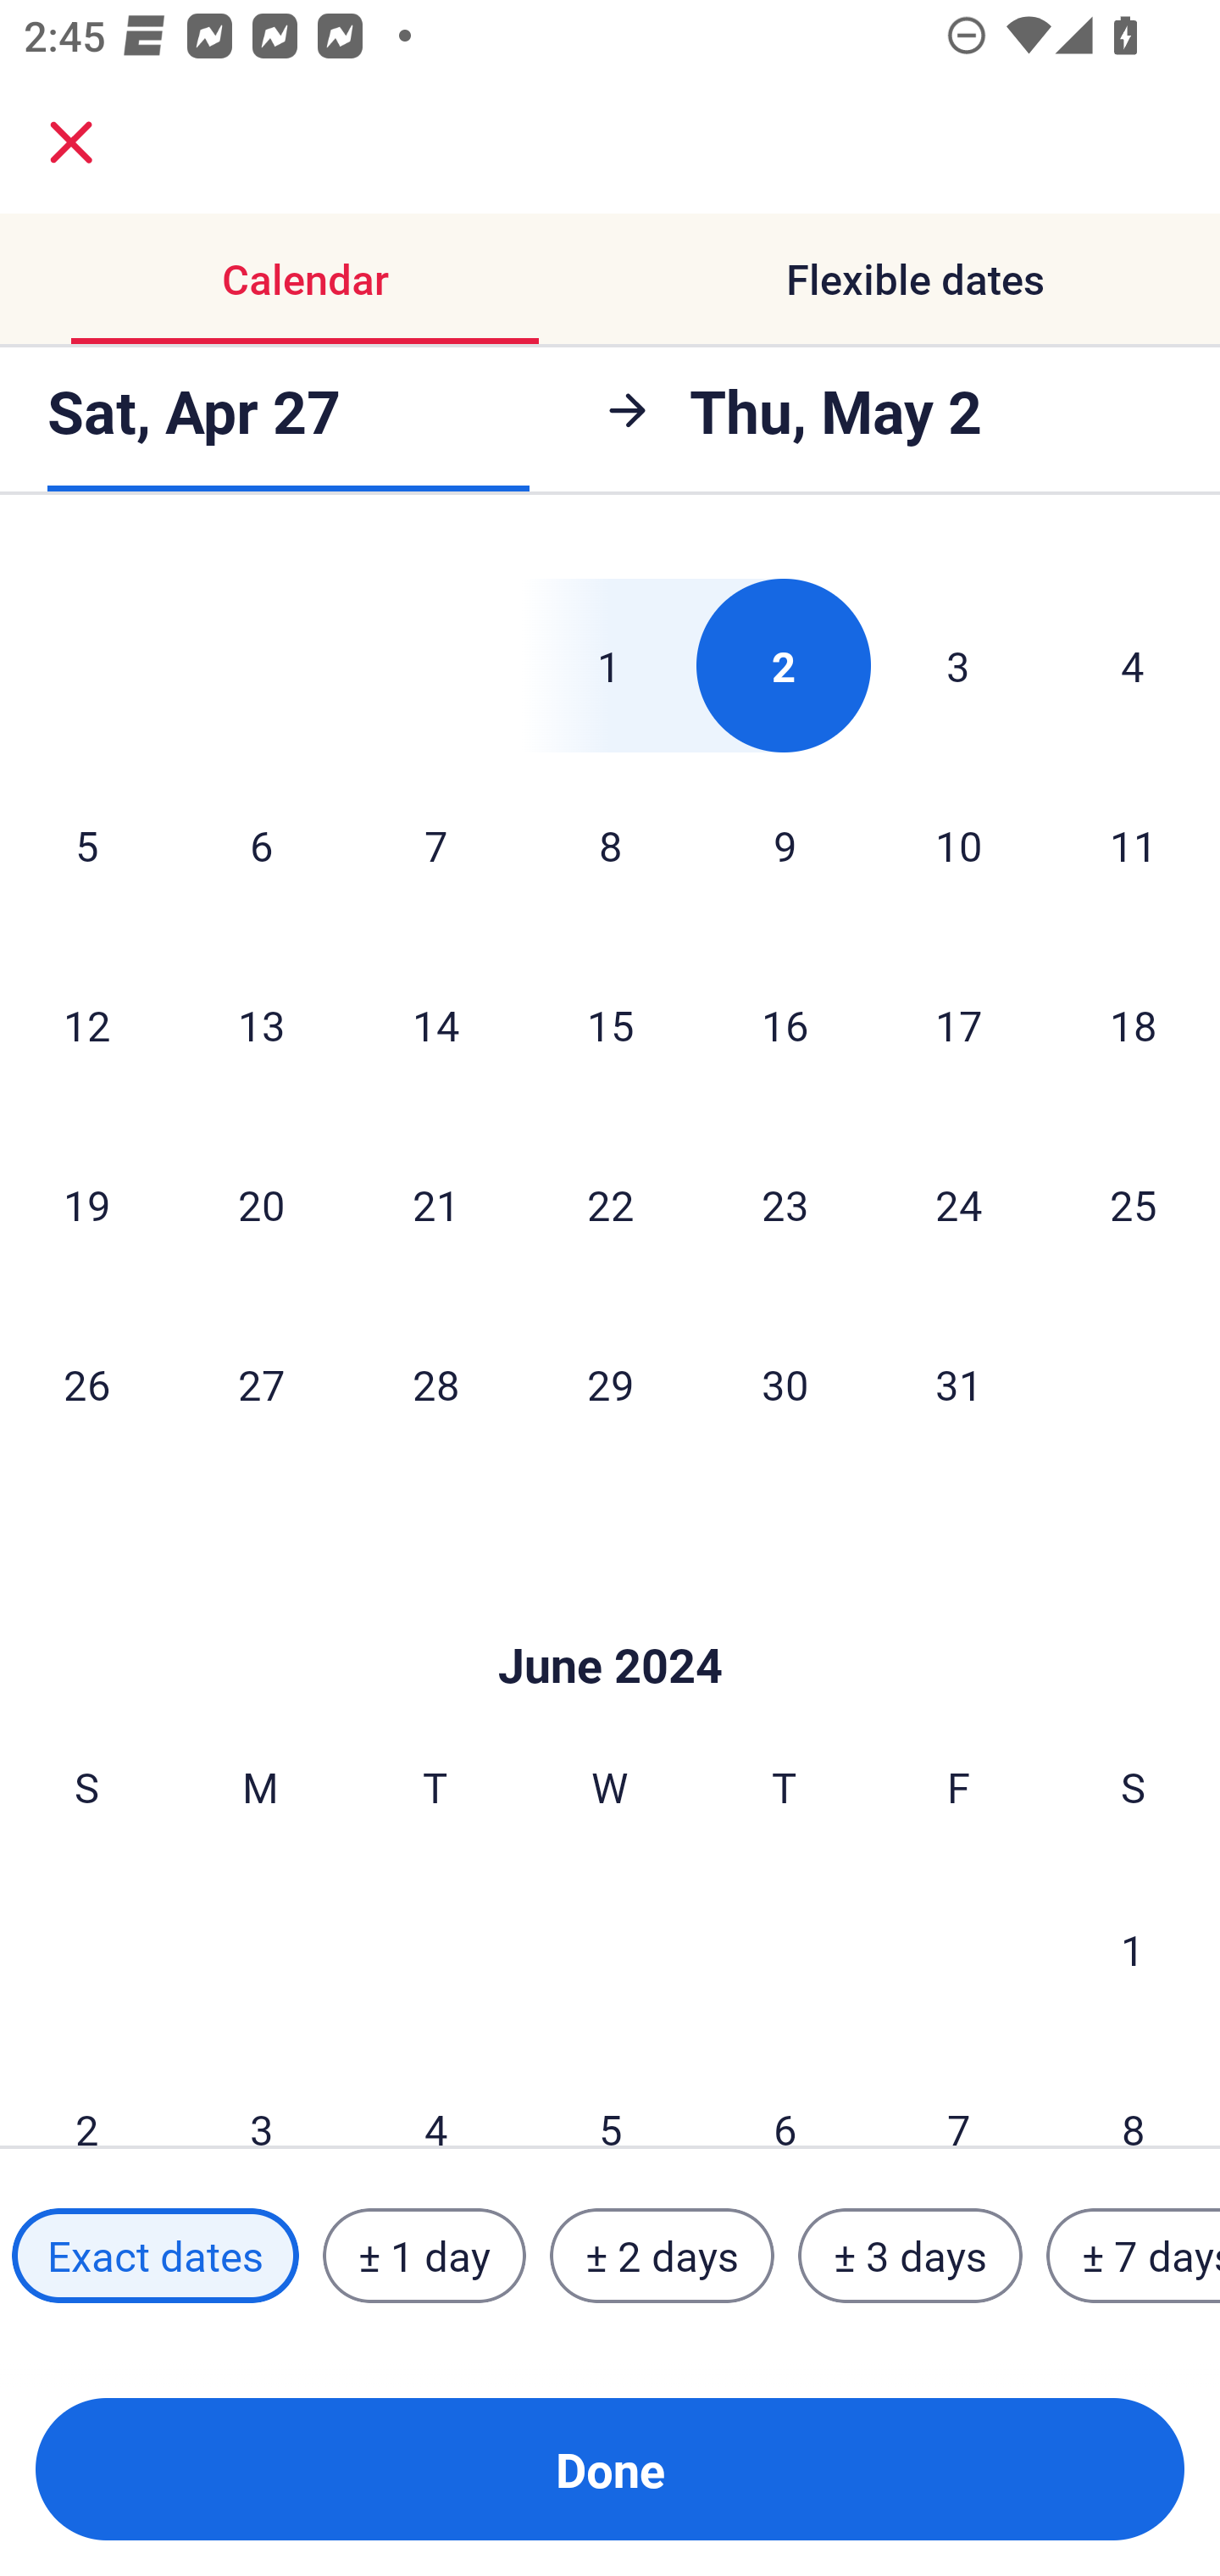 Image resolution: width=1220 pixels, height=2576 pixels. I want to click on 4 Saturday, May 4, 2024, so click(1133, 666).